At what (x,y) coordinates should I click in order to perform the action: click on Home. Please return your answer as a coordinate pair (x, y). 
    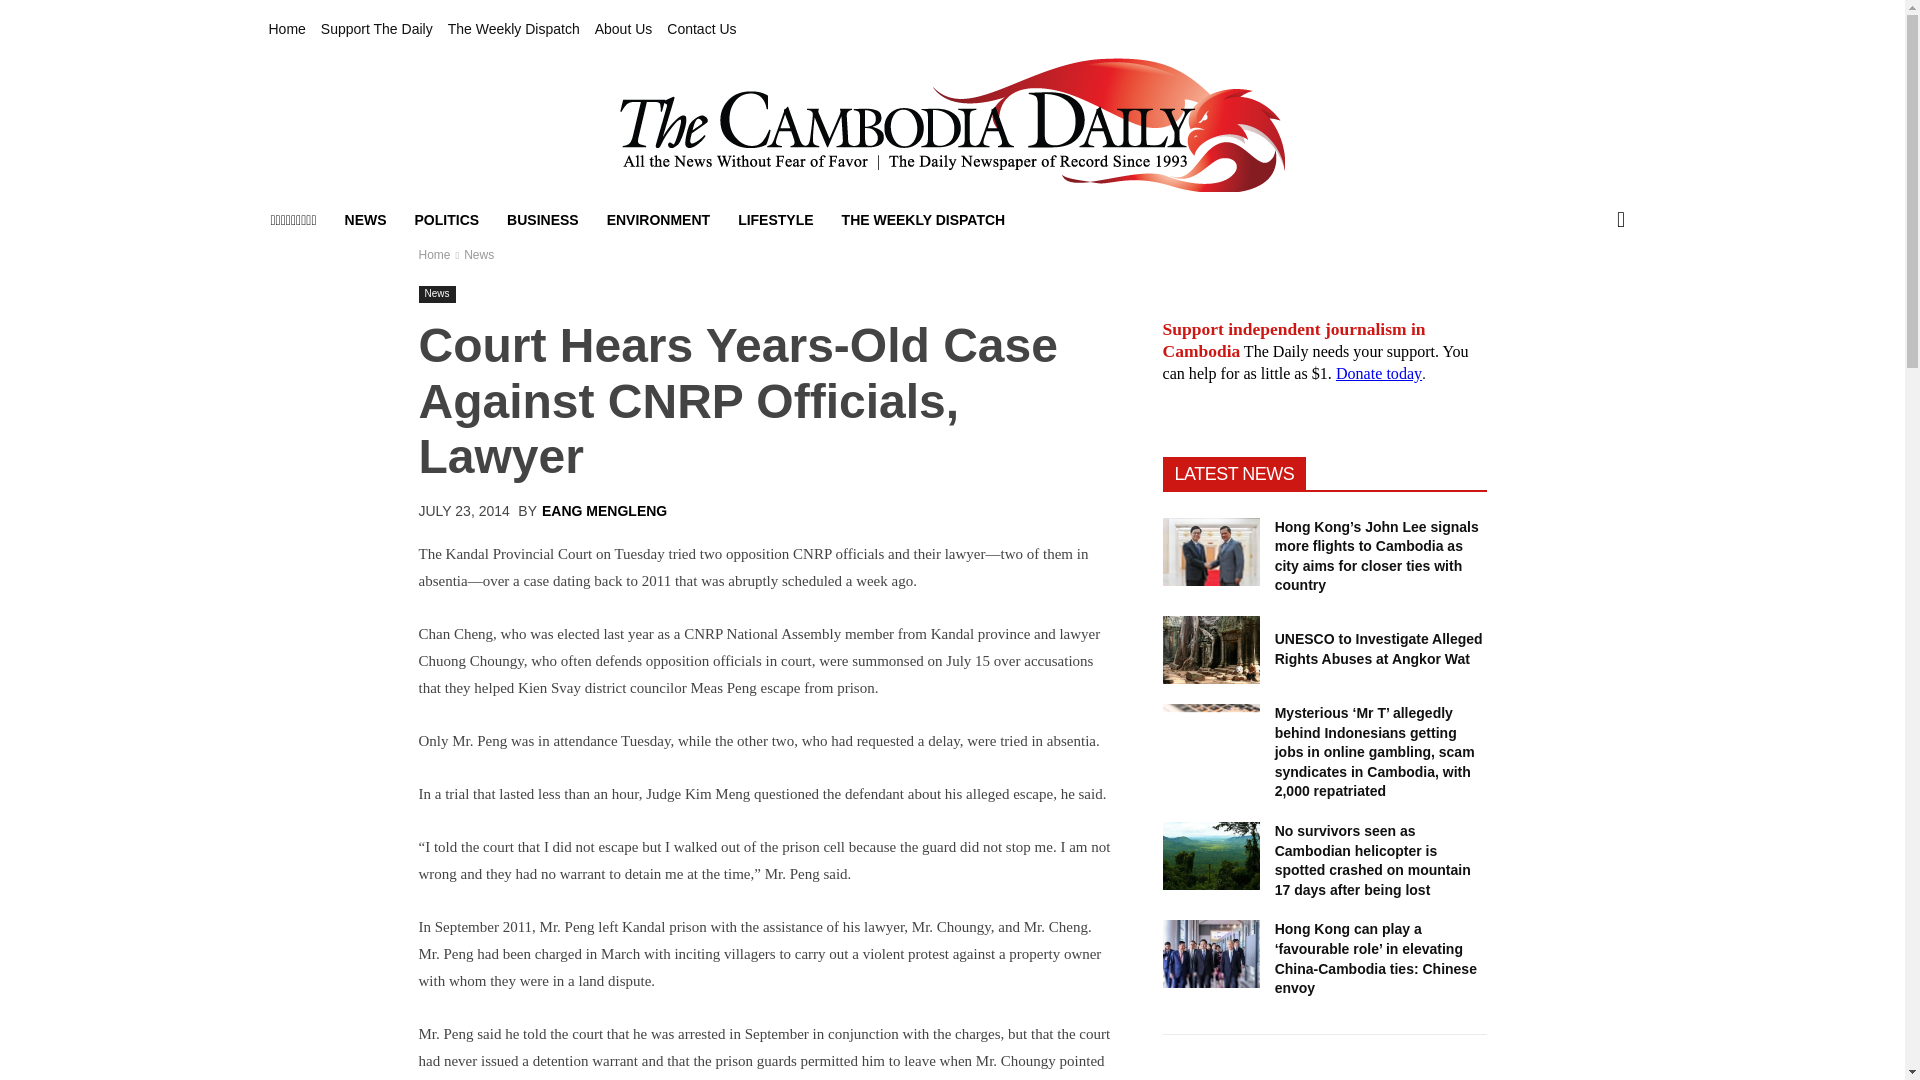
    Looking at the image, I should click on (286, 29).